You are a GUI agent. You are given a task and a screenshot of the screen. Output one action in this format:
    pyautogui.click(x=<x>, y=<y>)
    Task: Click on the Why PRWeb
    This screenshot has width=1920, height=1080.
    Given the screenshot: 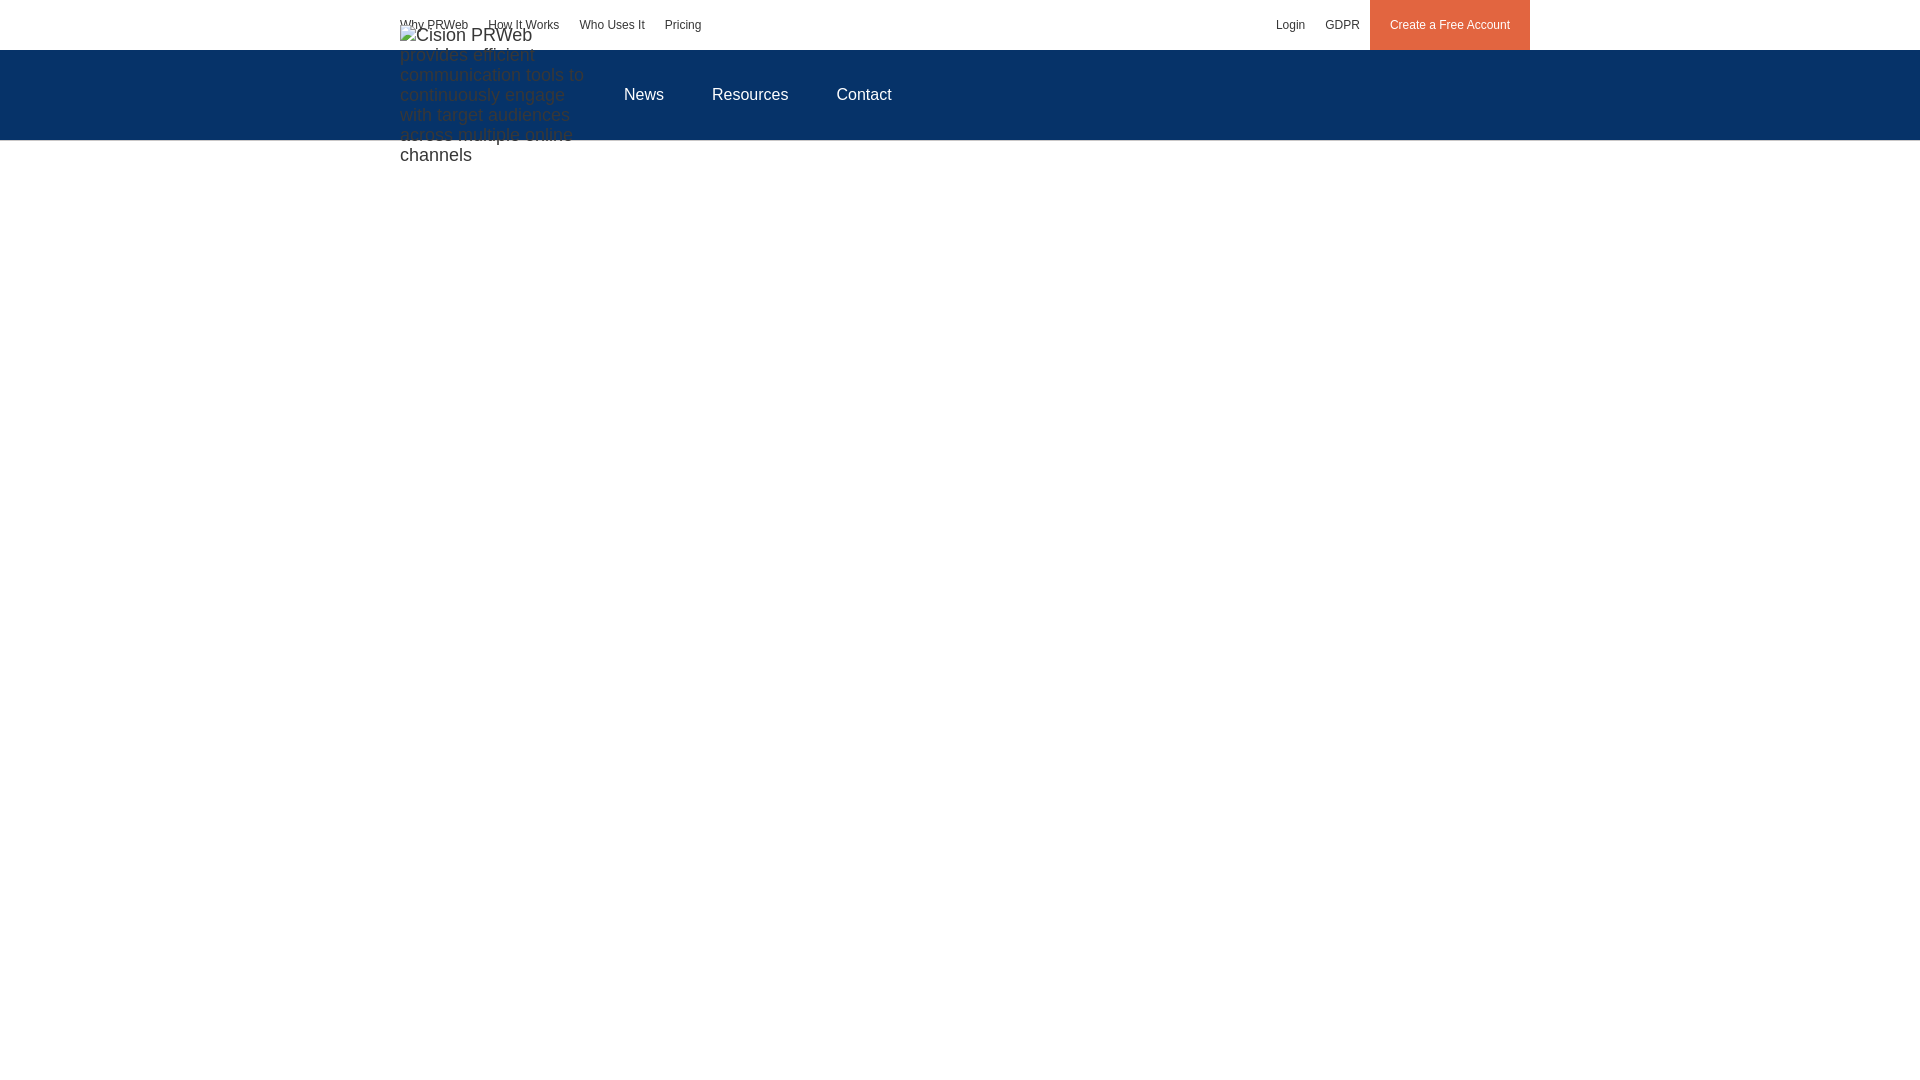 What is the action you would take?
    pyautogui.click(x=434, y=24)
    